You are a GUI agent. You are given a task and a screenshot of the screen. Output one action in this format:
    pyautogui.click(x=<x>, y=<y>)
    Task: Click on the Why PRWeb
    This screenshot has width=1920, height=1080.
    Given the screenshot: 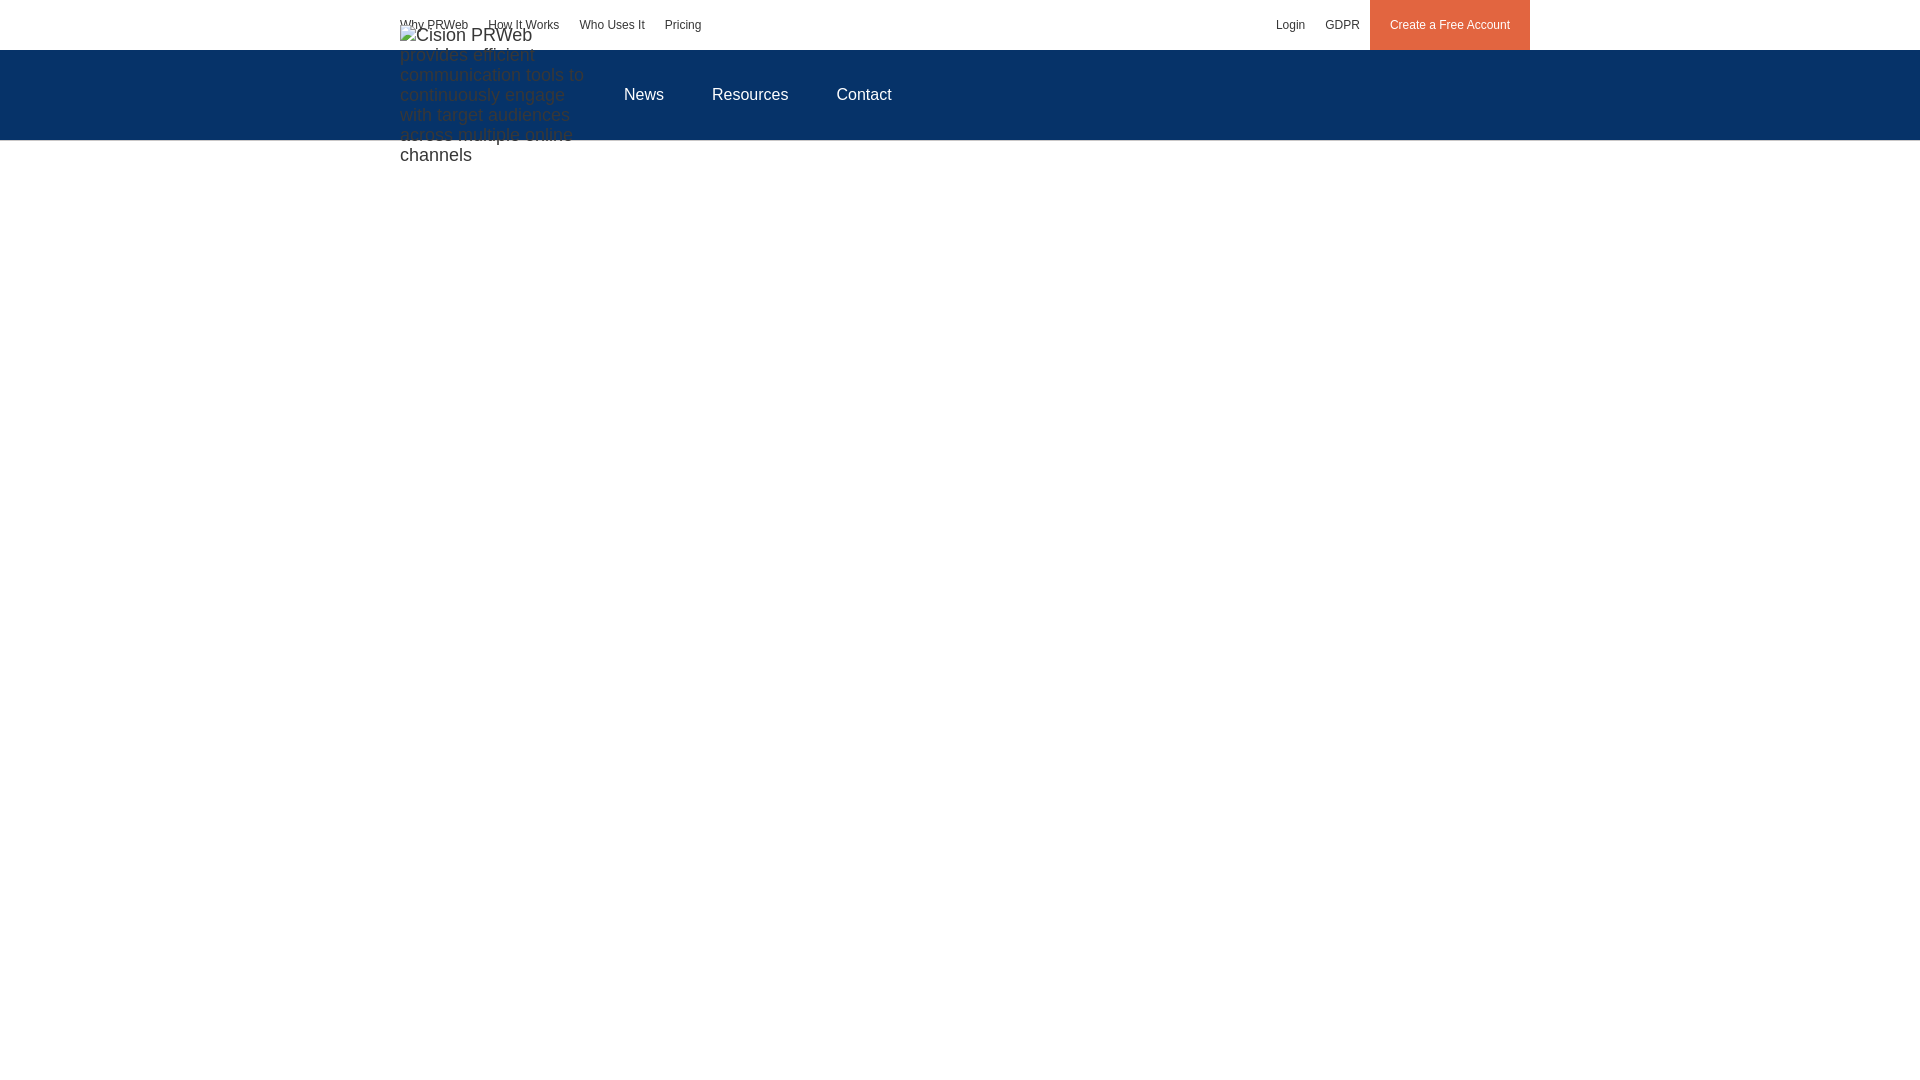 What is the action you would take?
    pyautogui.click(x=434, y=24)
    